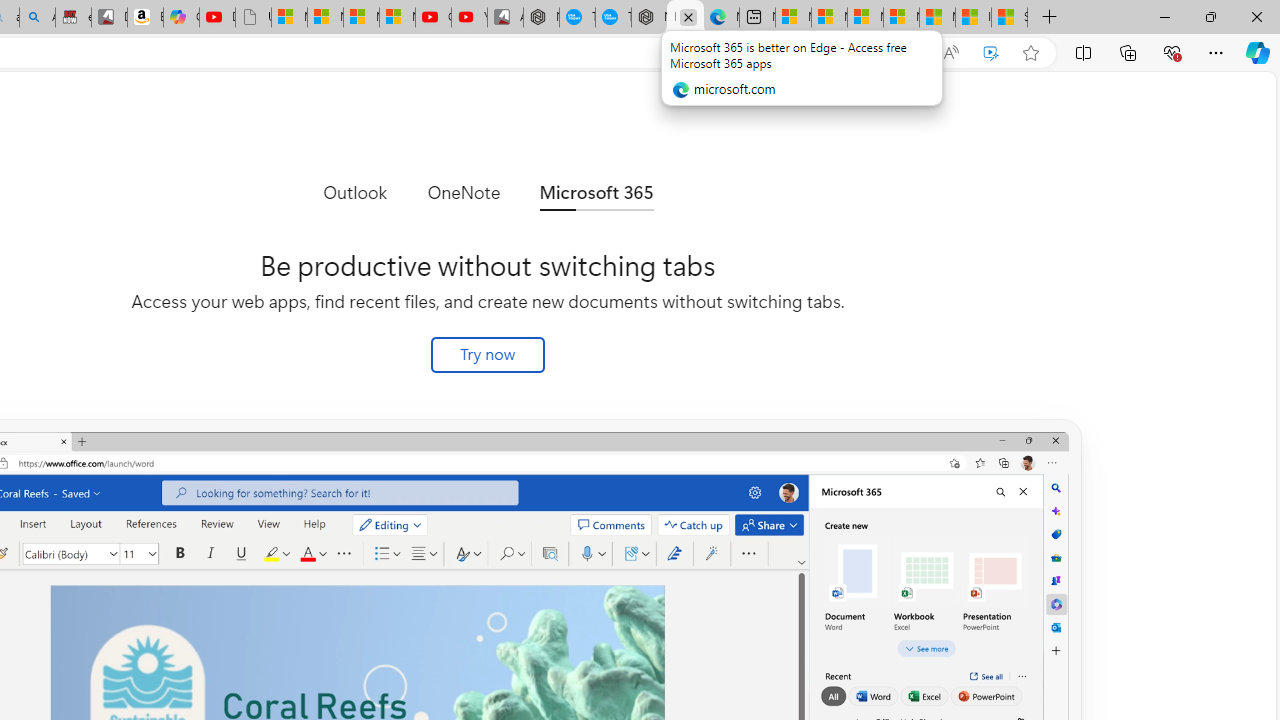 This screenshot has height=720, width=1280. Describe the element at coordinates (1172, 52) in the screenshot. I see `Browser essentials` at that location.